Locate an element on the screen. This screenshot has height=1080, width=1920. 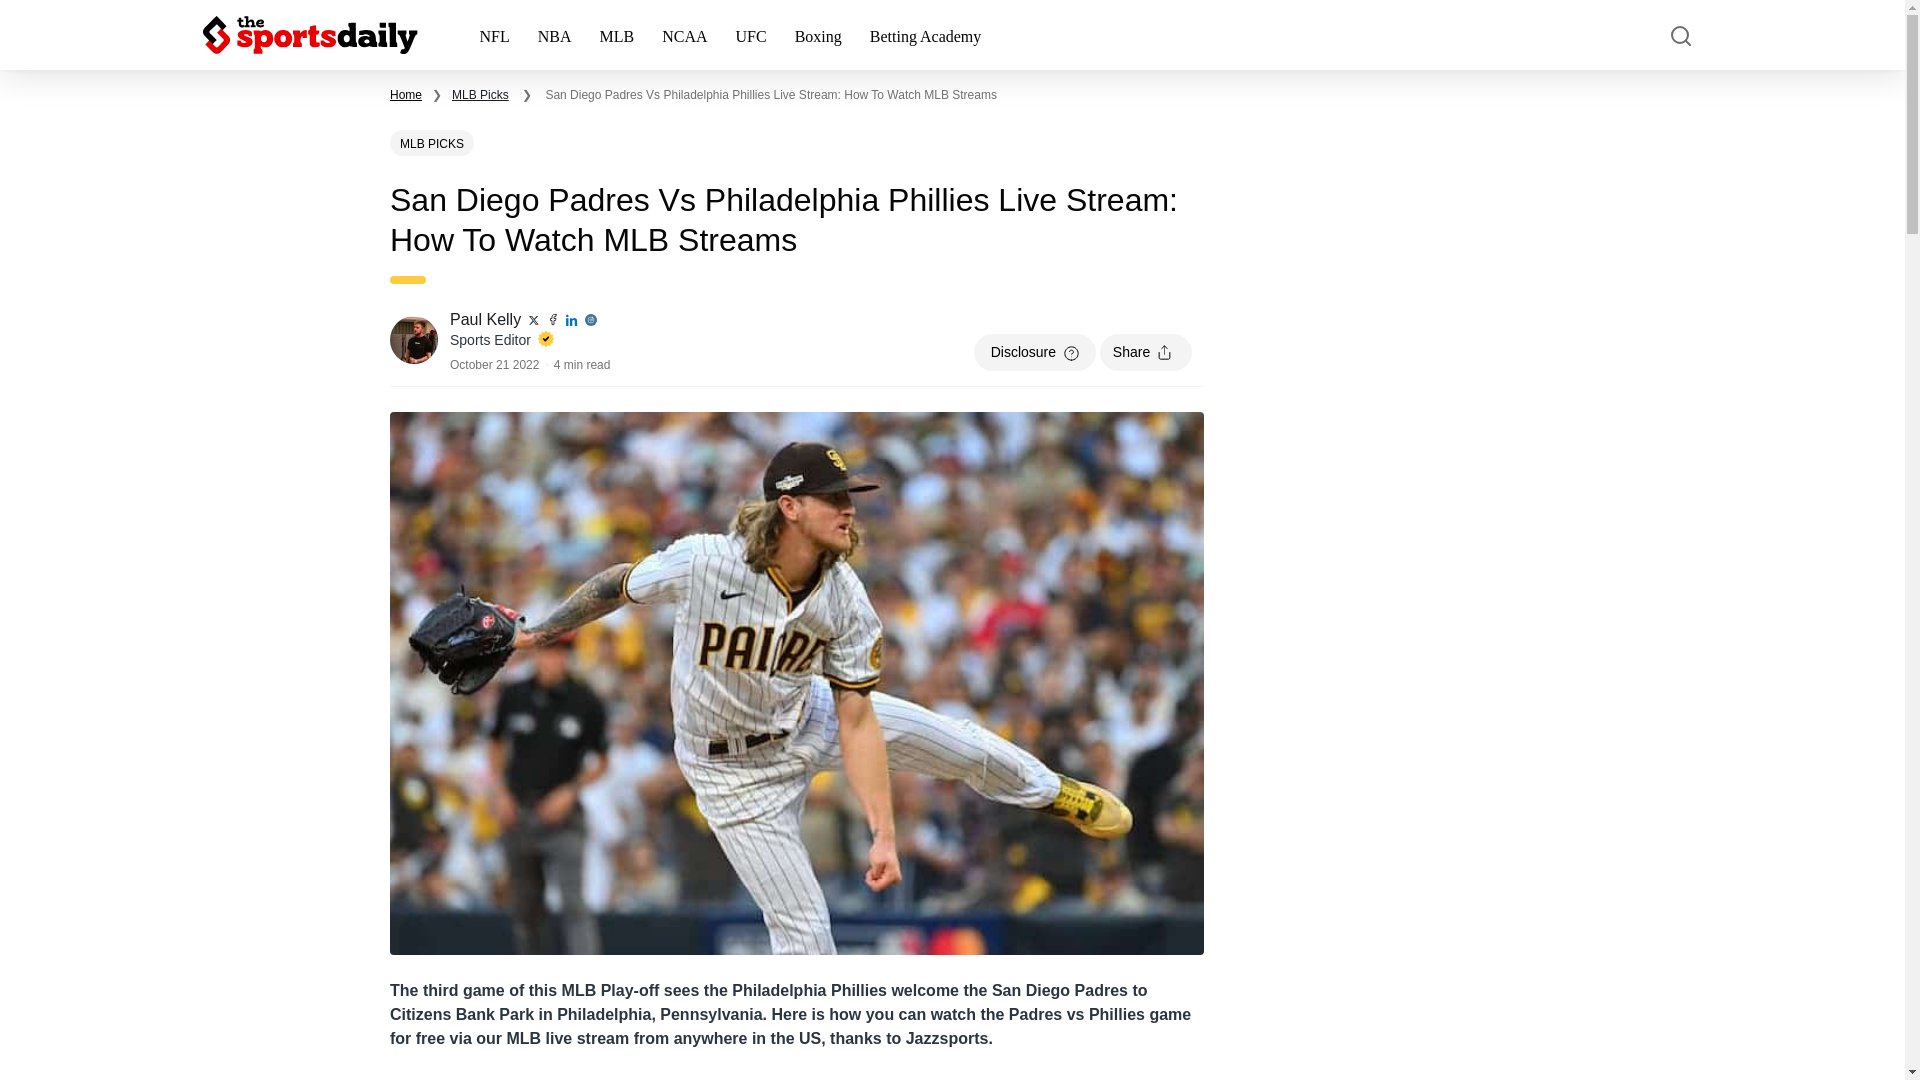
MLB PICKS is located at coordinates (432, 142).